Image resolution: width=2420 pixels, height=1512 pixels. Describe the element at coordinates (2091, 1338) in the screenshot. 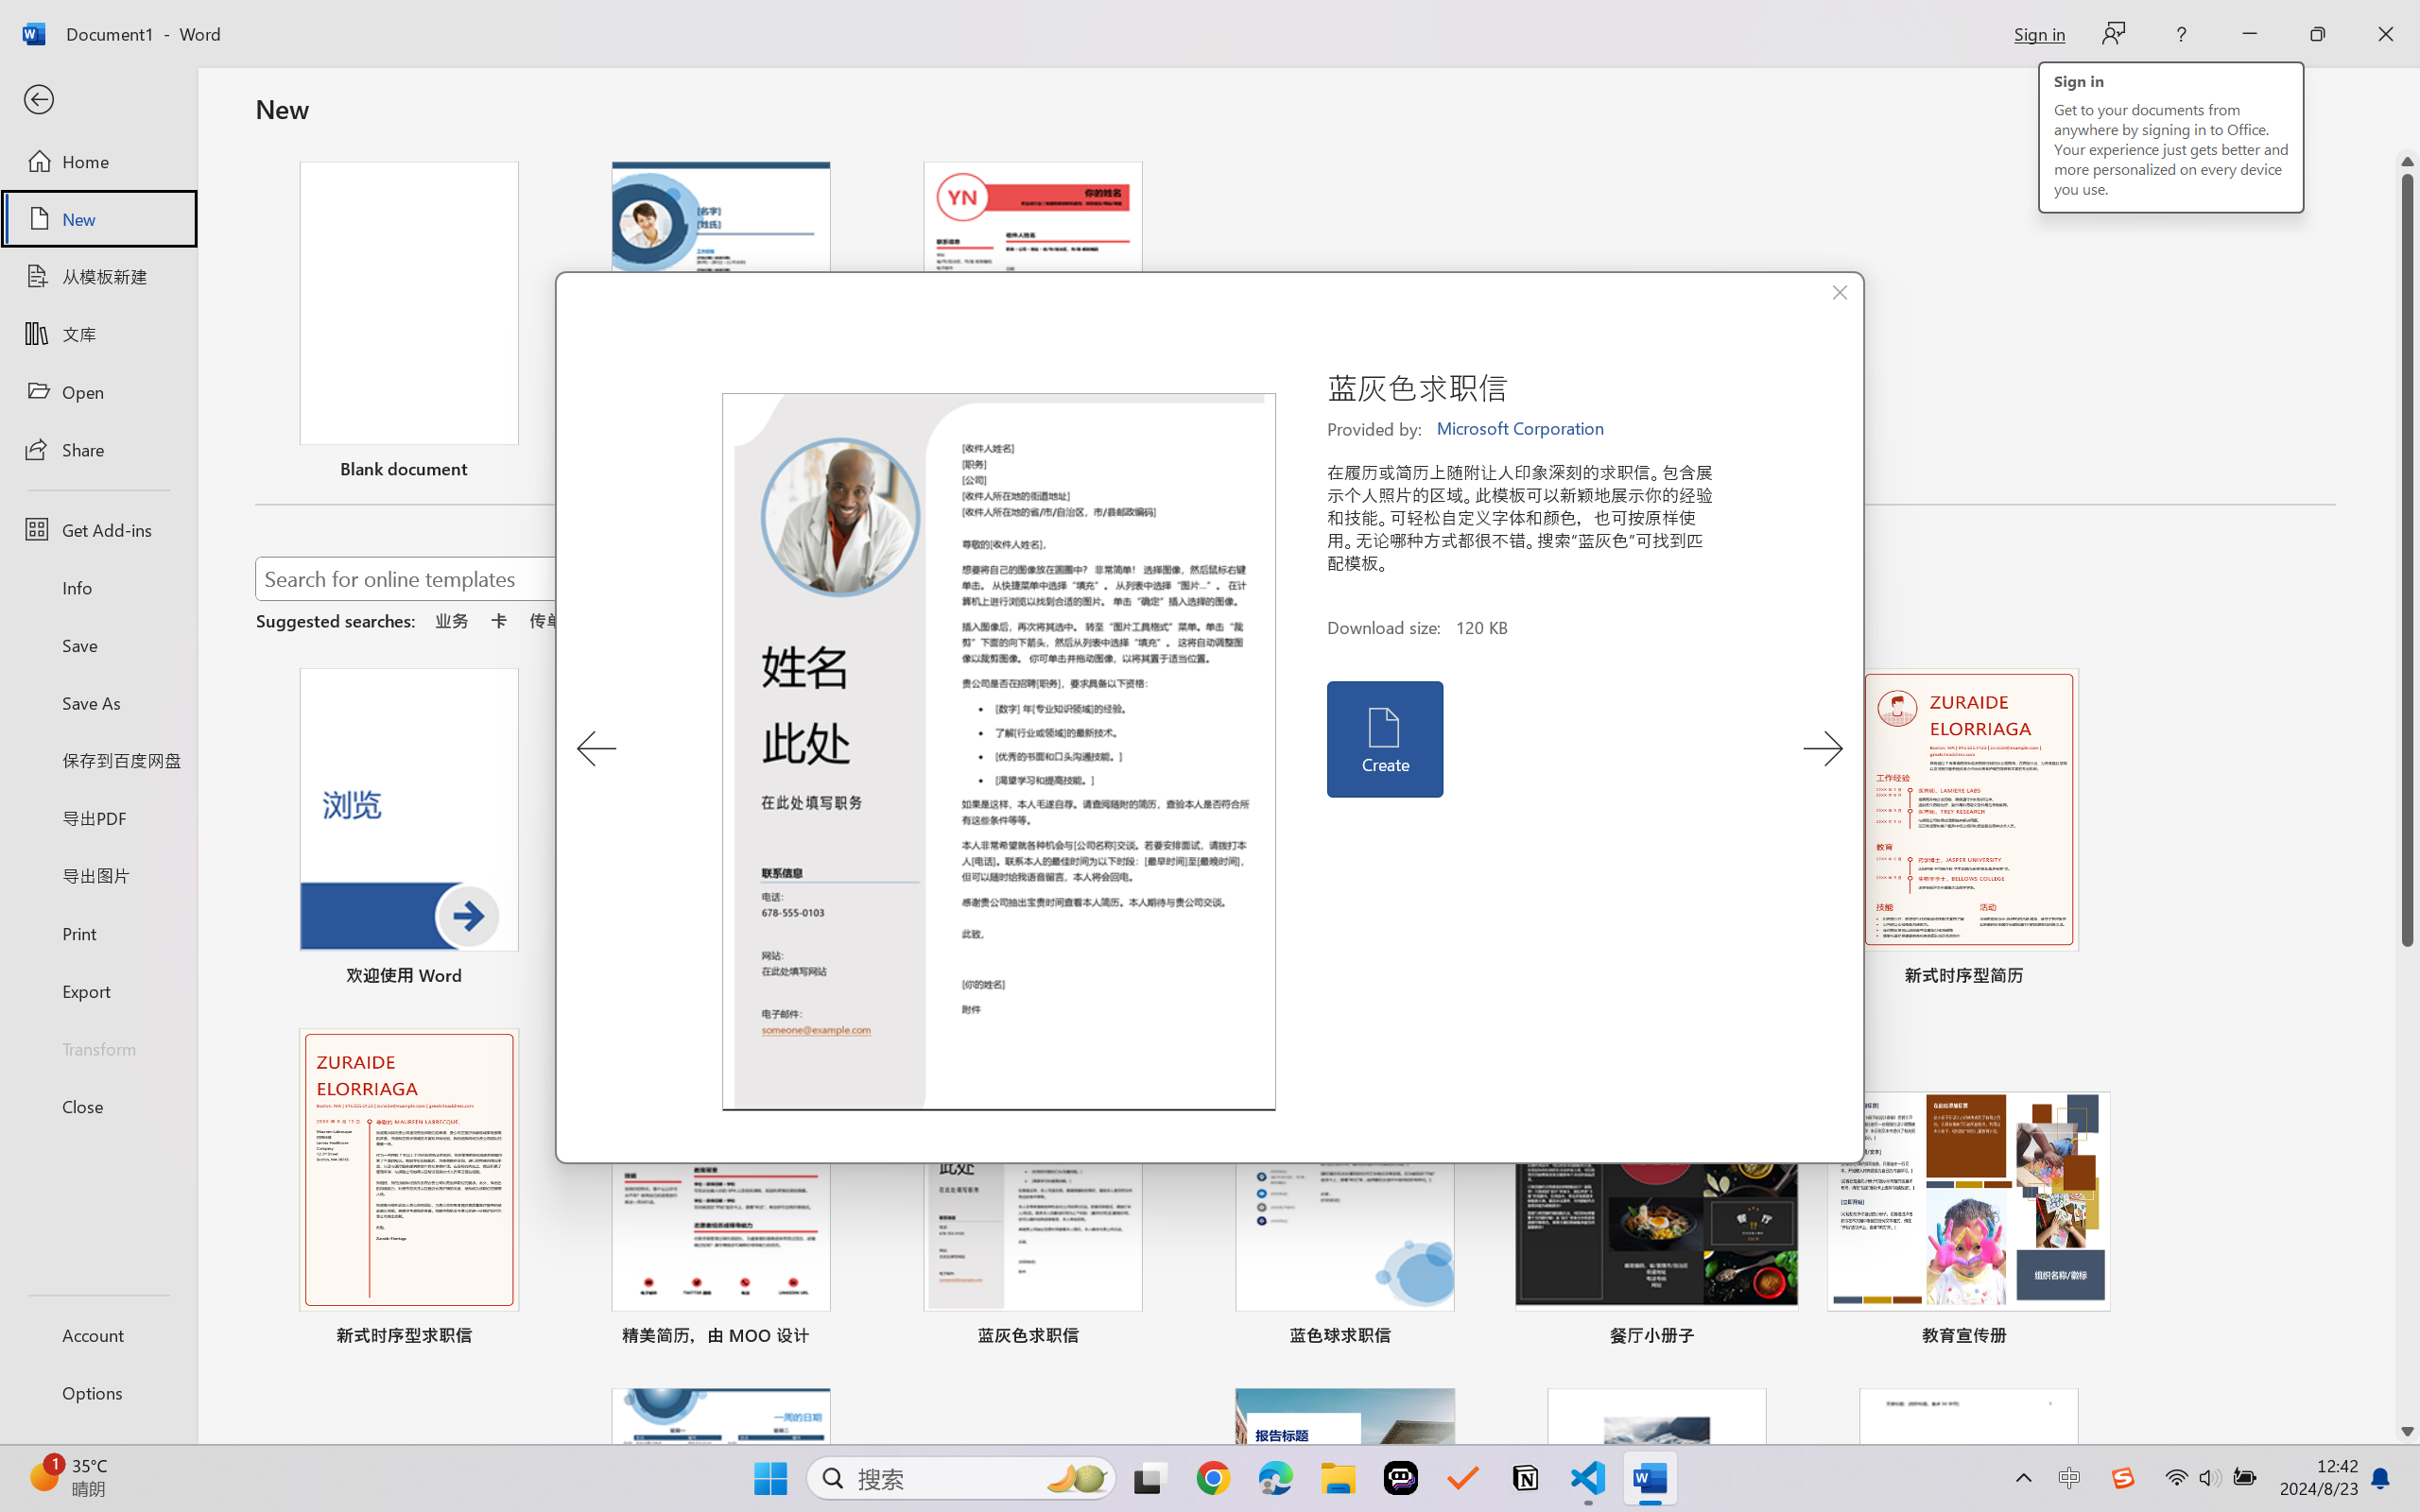

I see `Pin to list` at that location.